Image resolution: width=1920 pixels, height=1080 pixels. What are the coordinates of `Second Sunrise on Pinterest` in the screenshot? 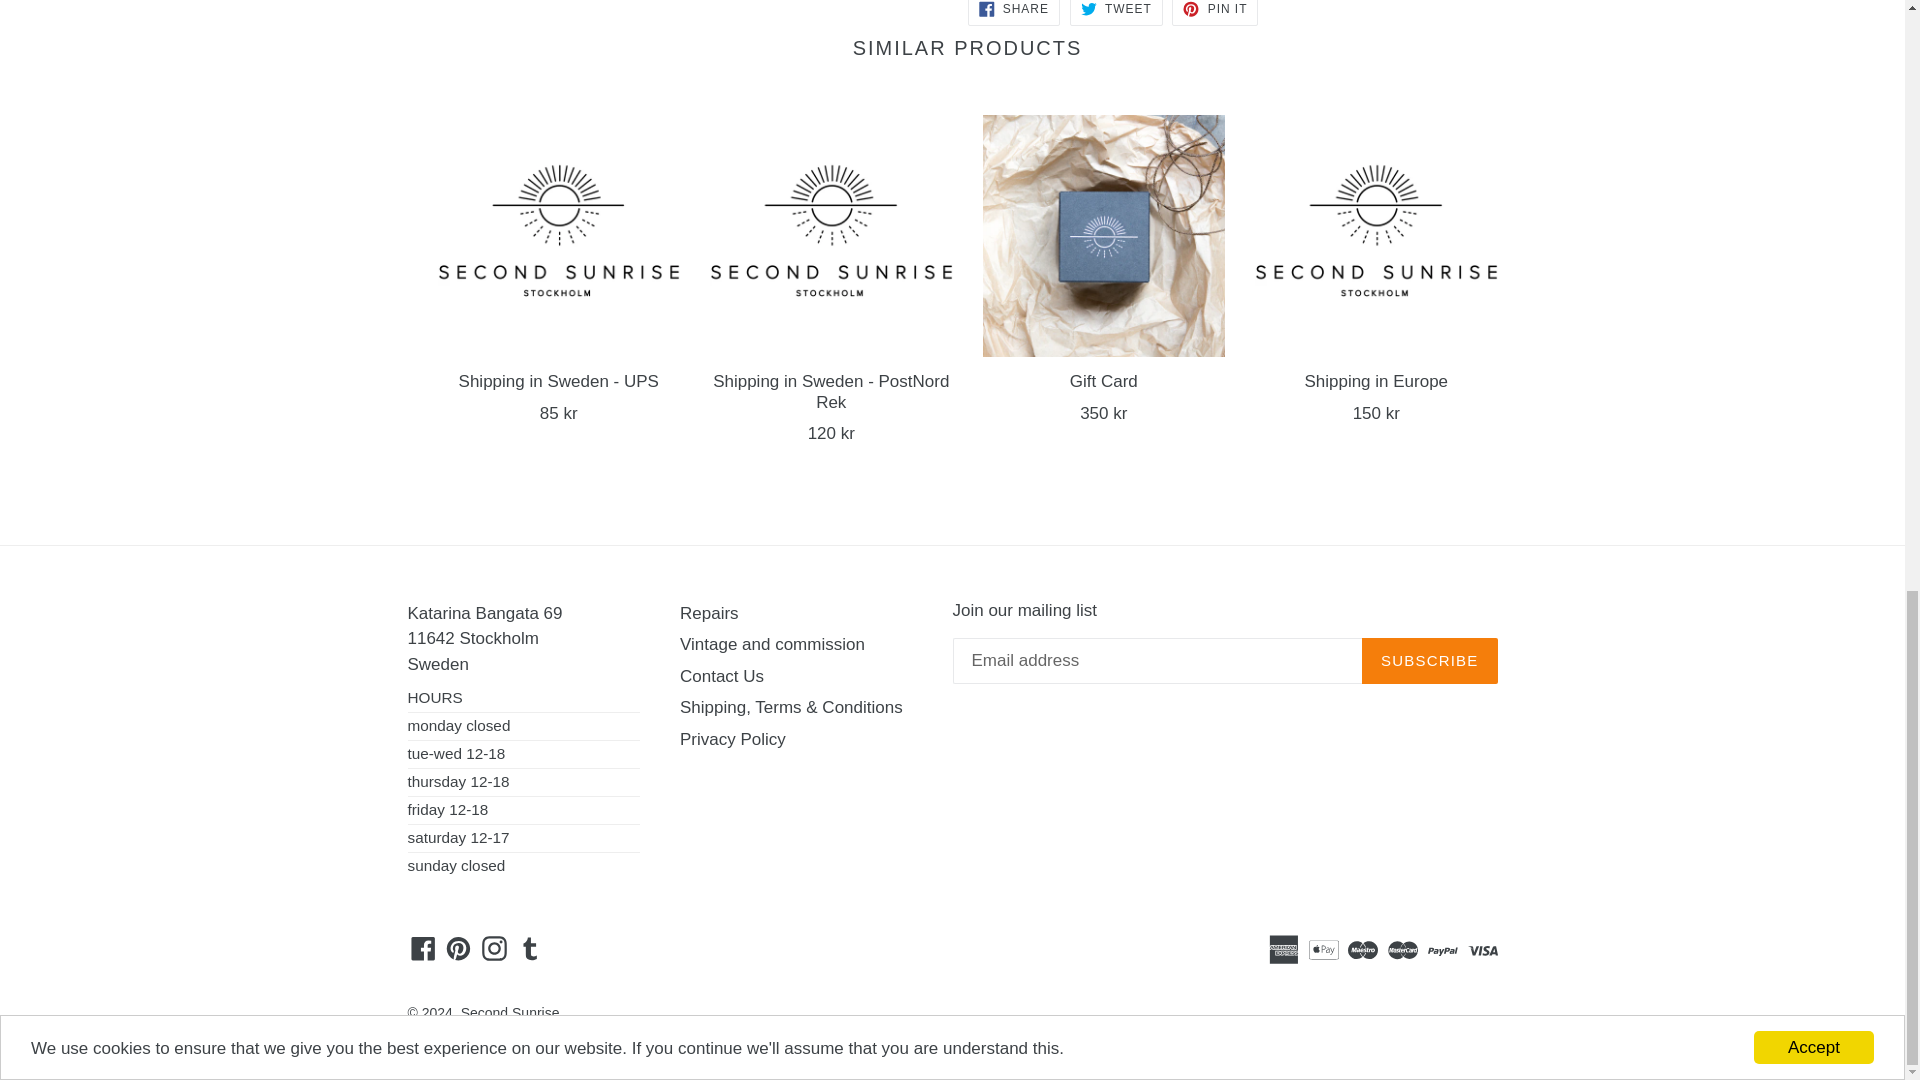 It's located at (458, 948).